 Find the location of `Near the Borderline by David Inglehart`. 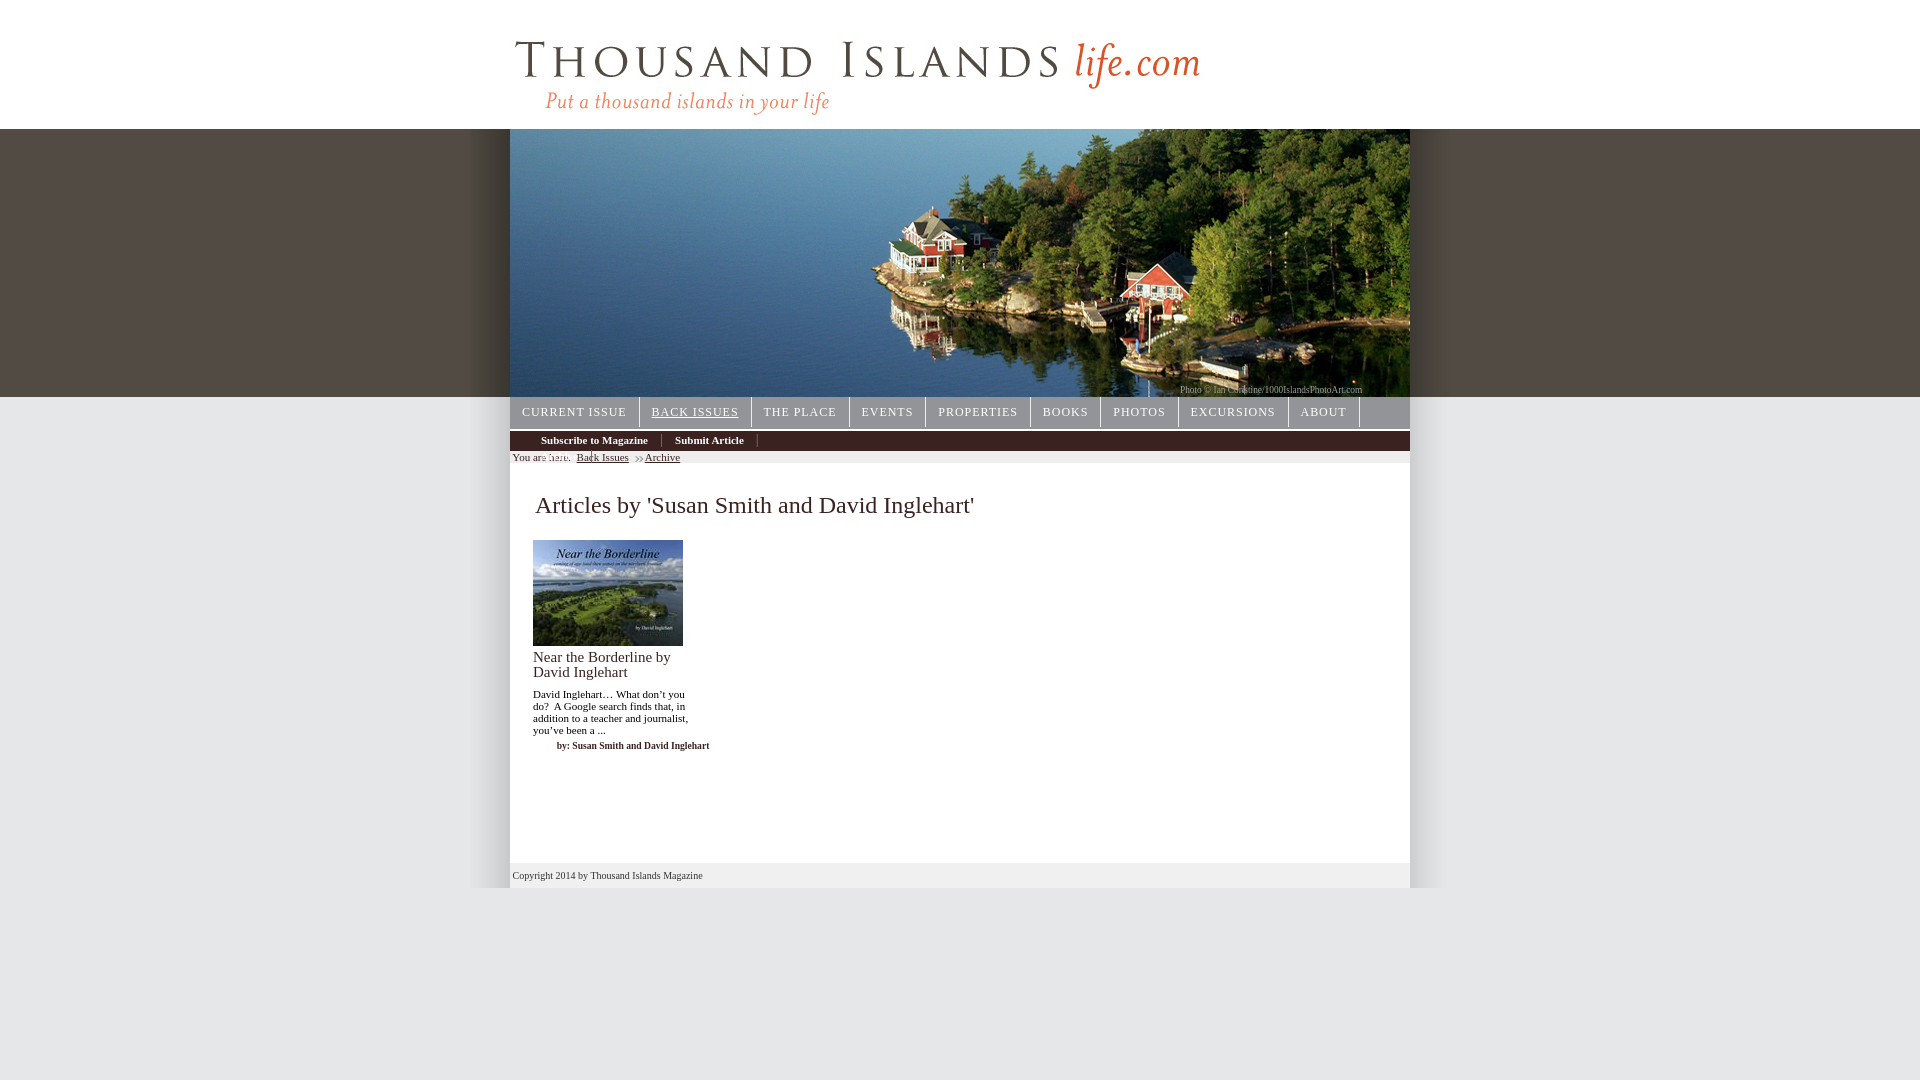

Near the Borderline by David Inglehart is located at coordinates (602, 664).